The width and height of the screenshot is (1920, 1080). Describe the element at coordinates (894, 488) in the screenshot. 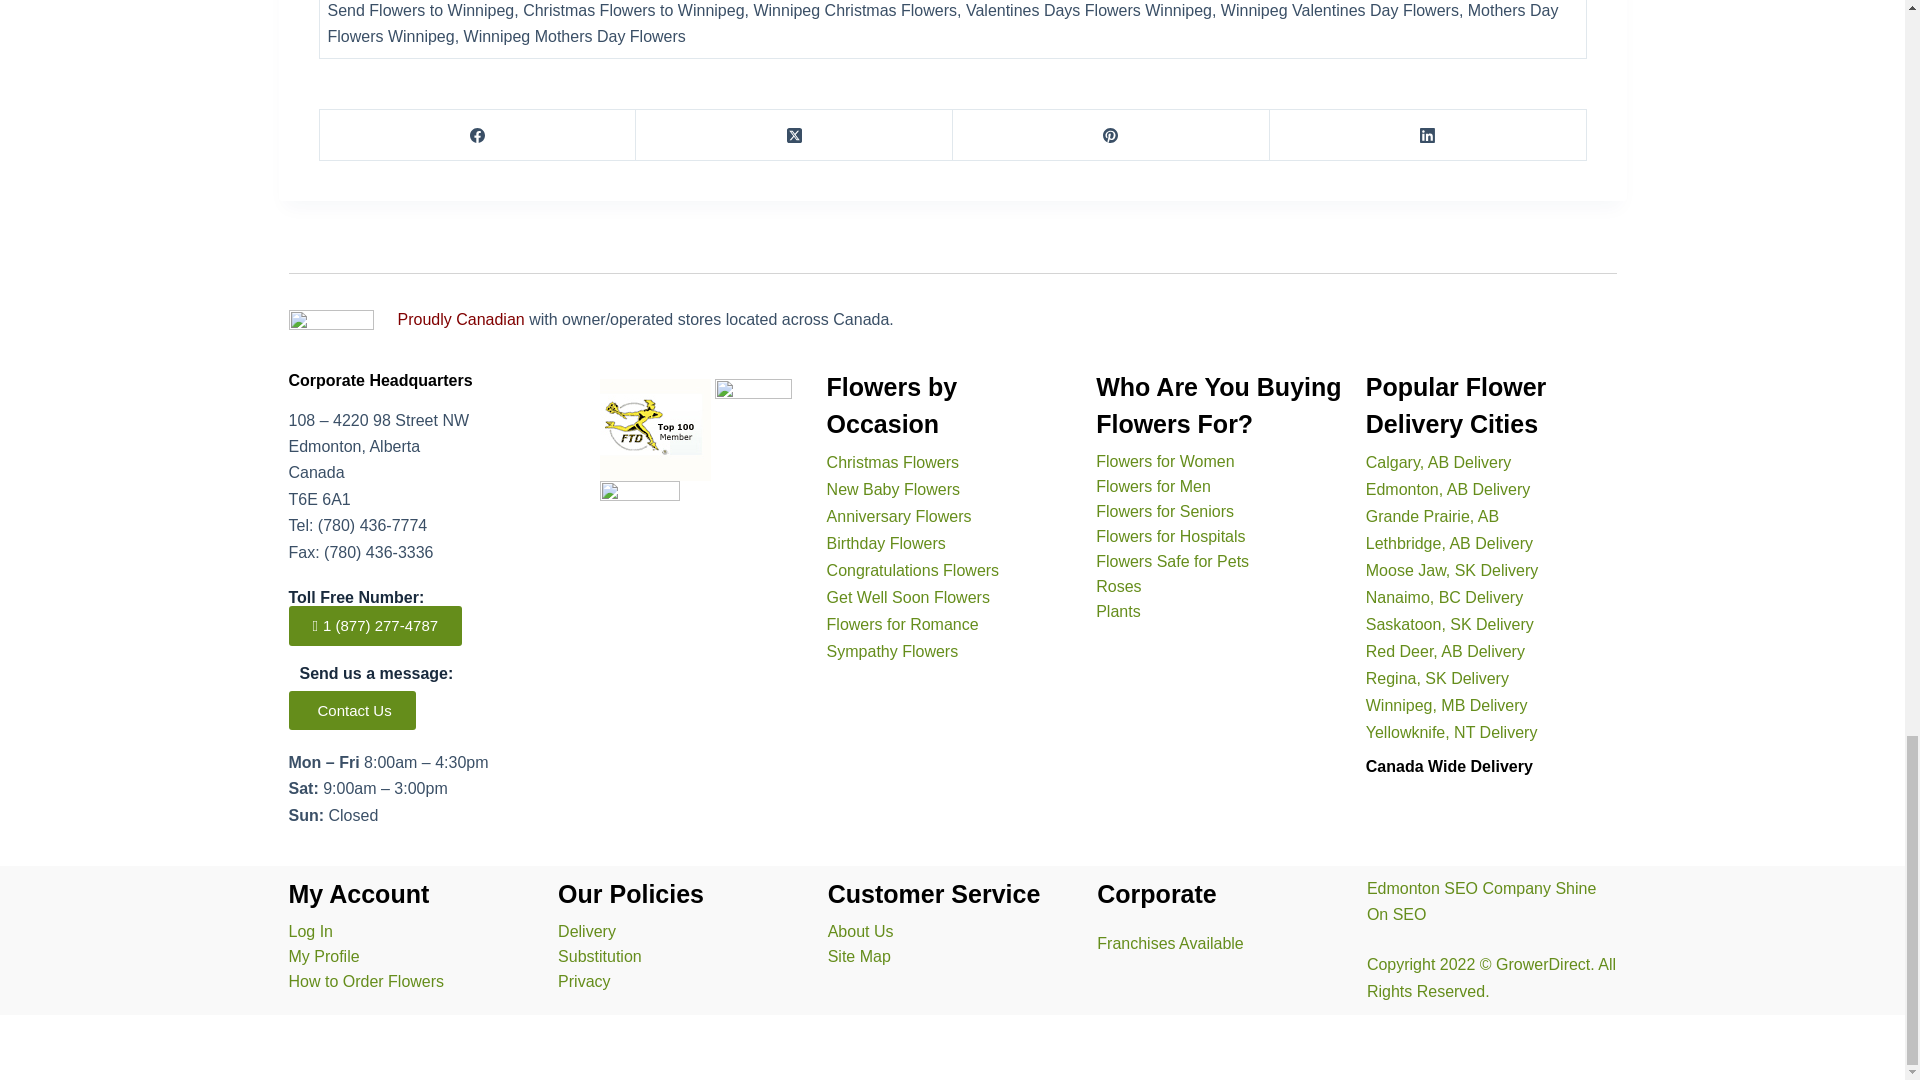

I see `New Baby Flowers` at that location.